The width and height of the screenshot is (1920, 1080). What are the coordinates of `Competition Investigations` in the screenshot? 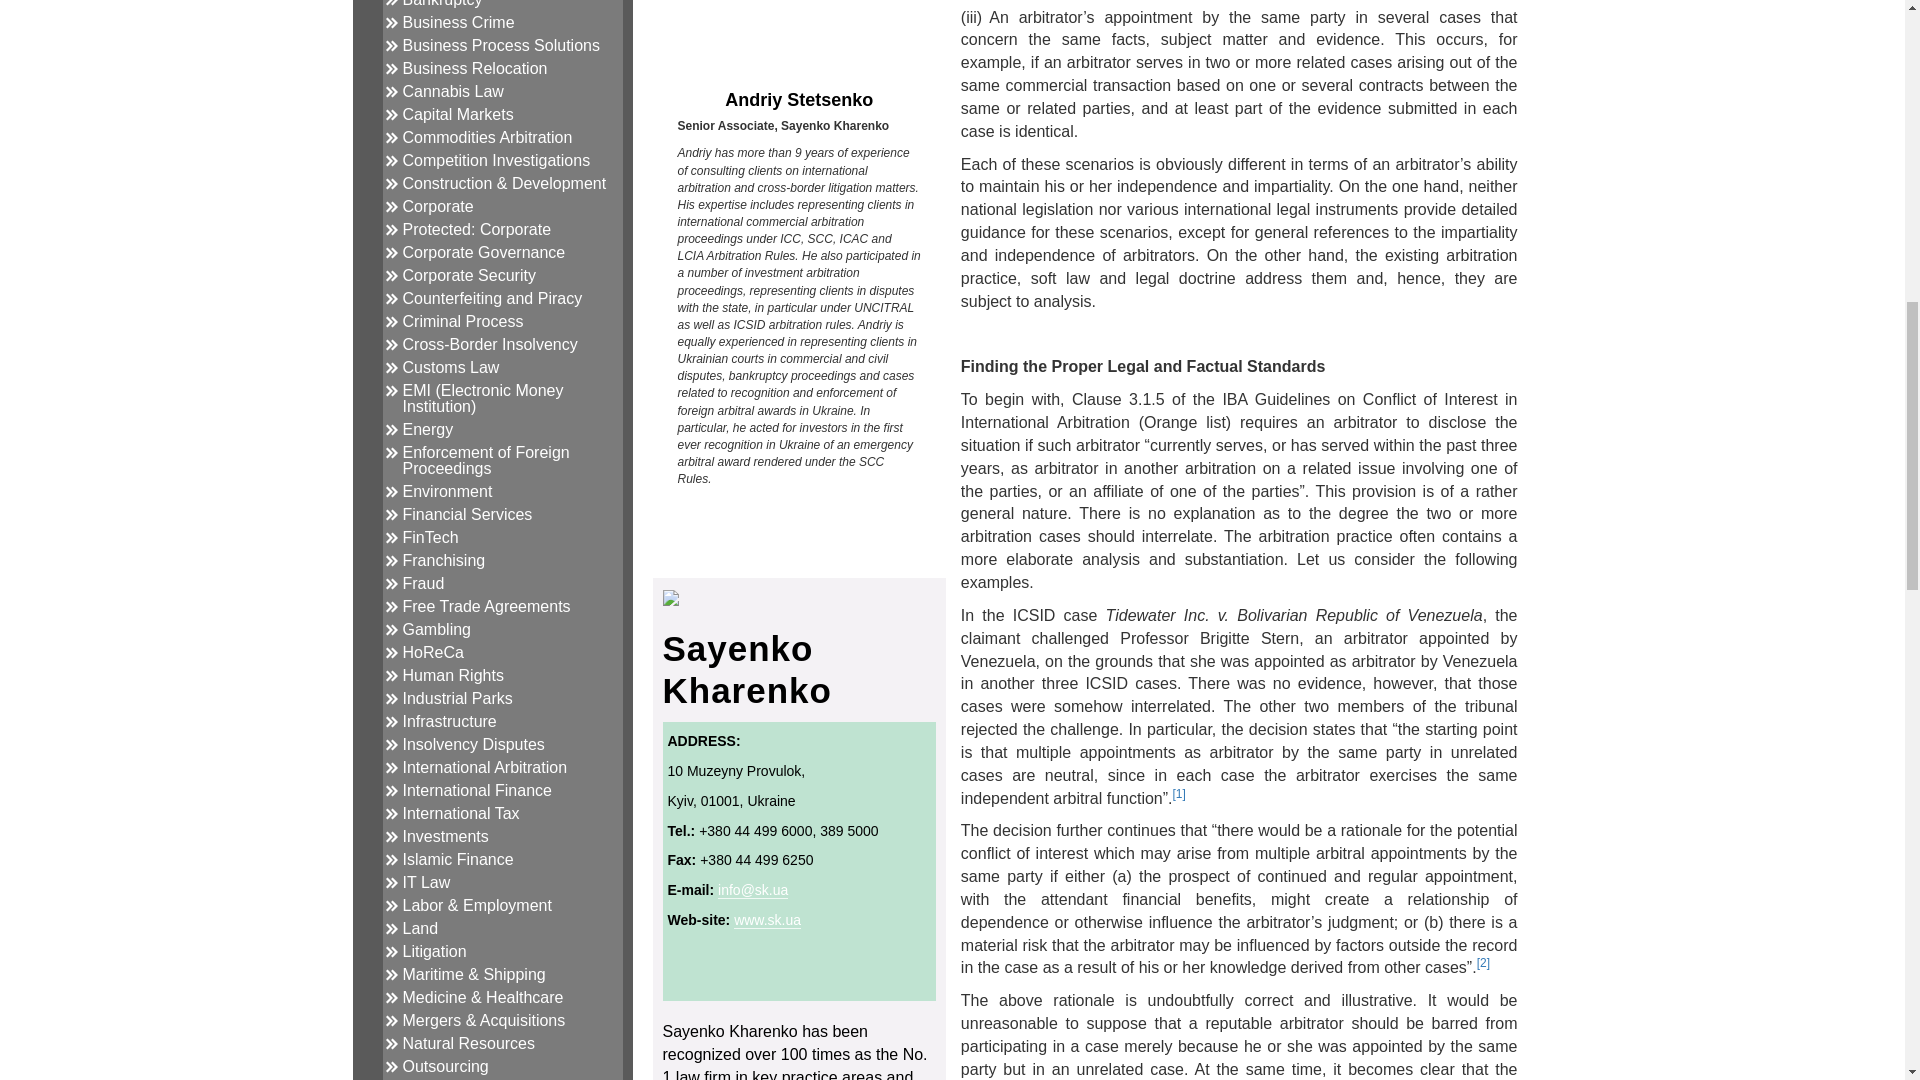 It's located at (495, 160).